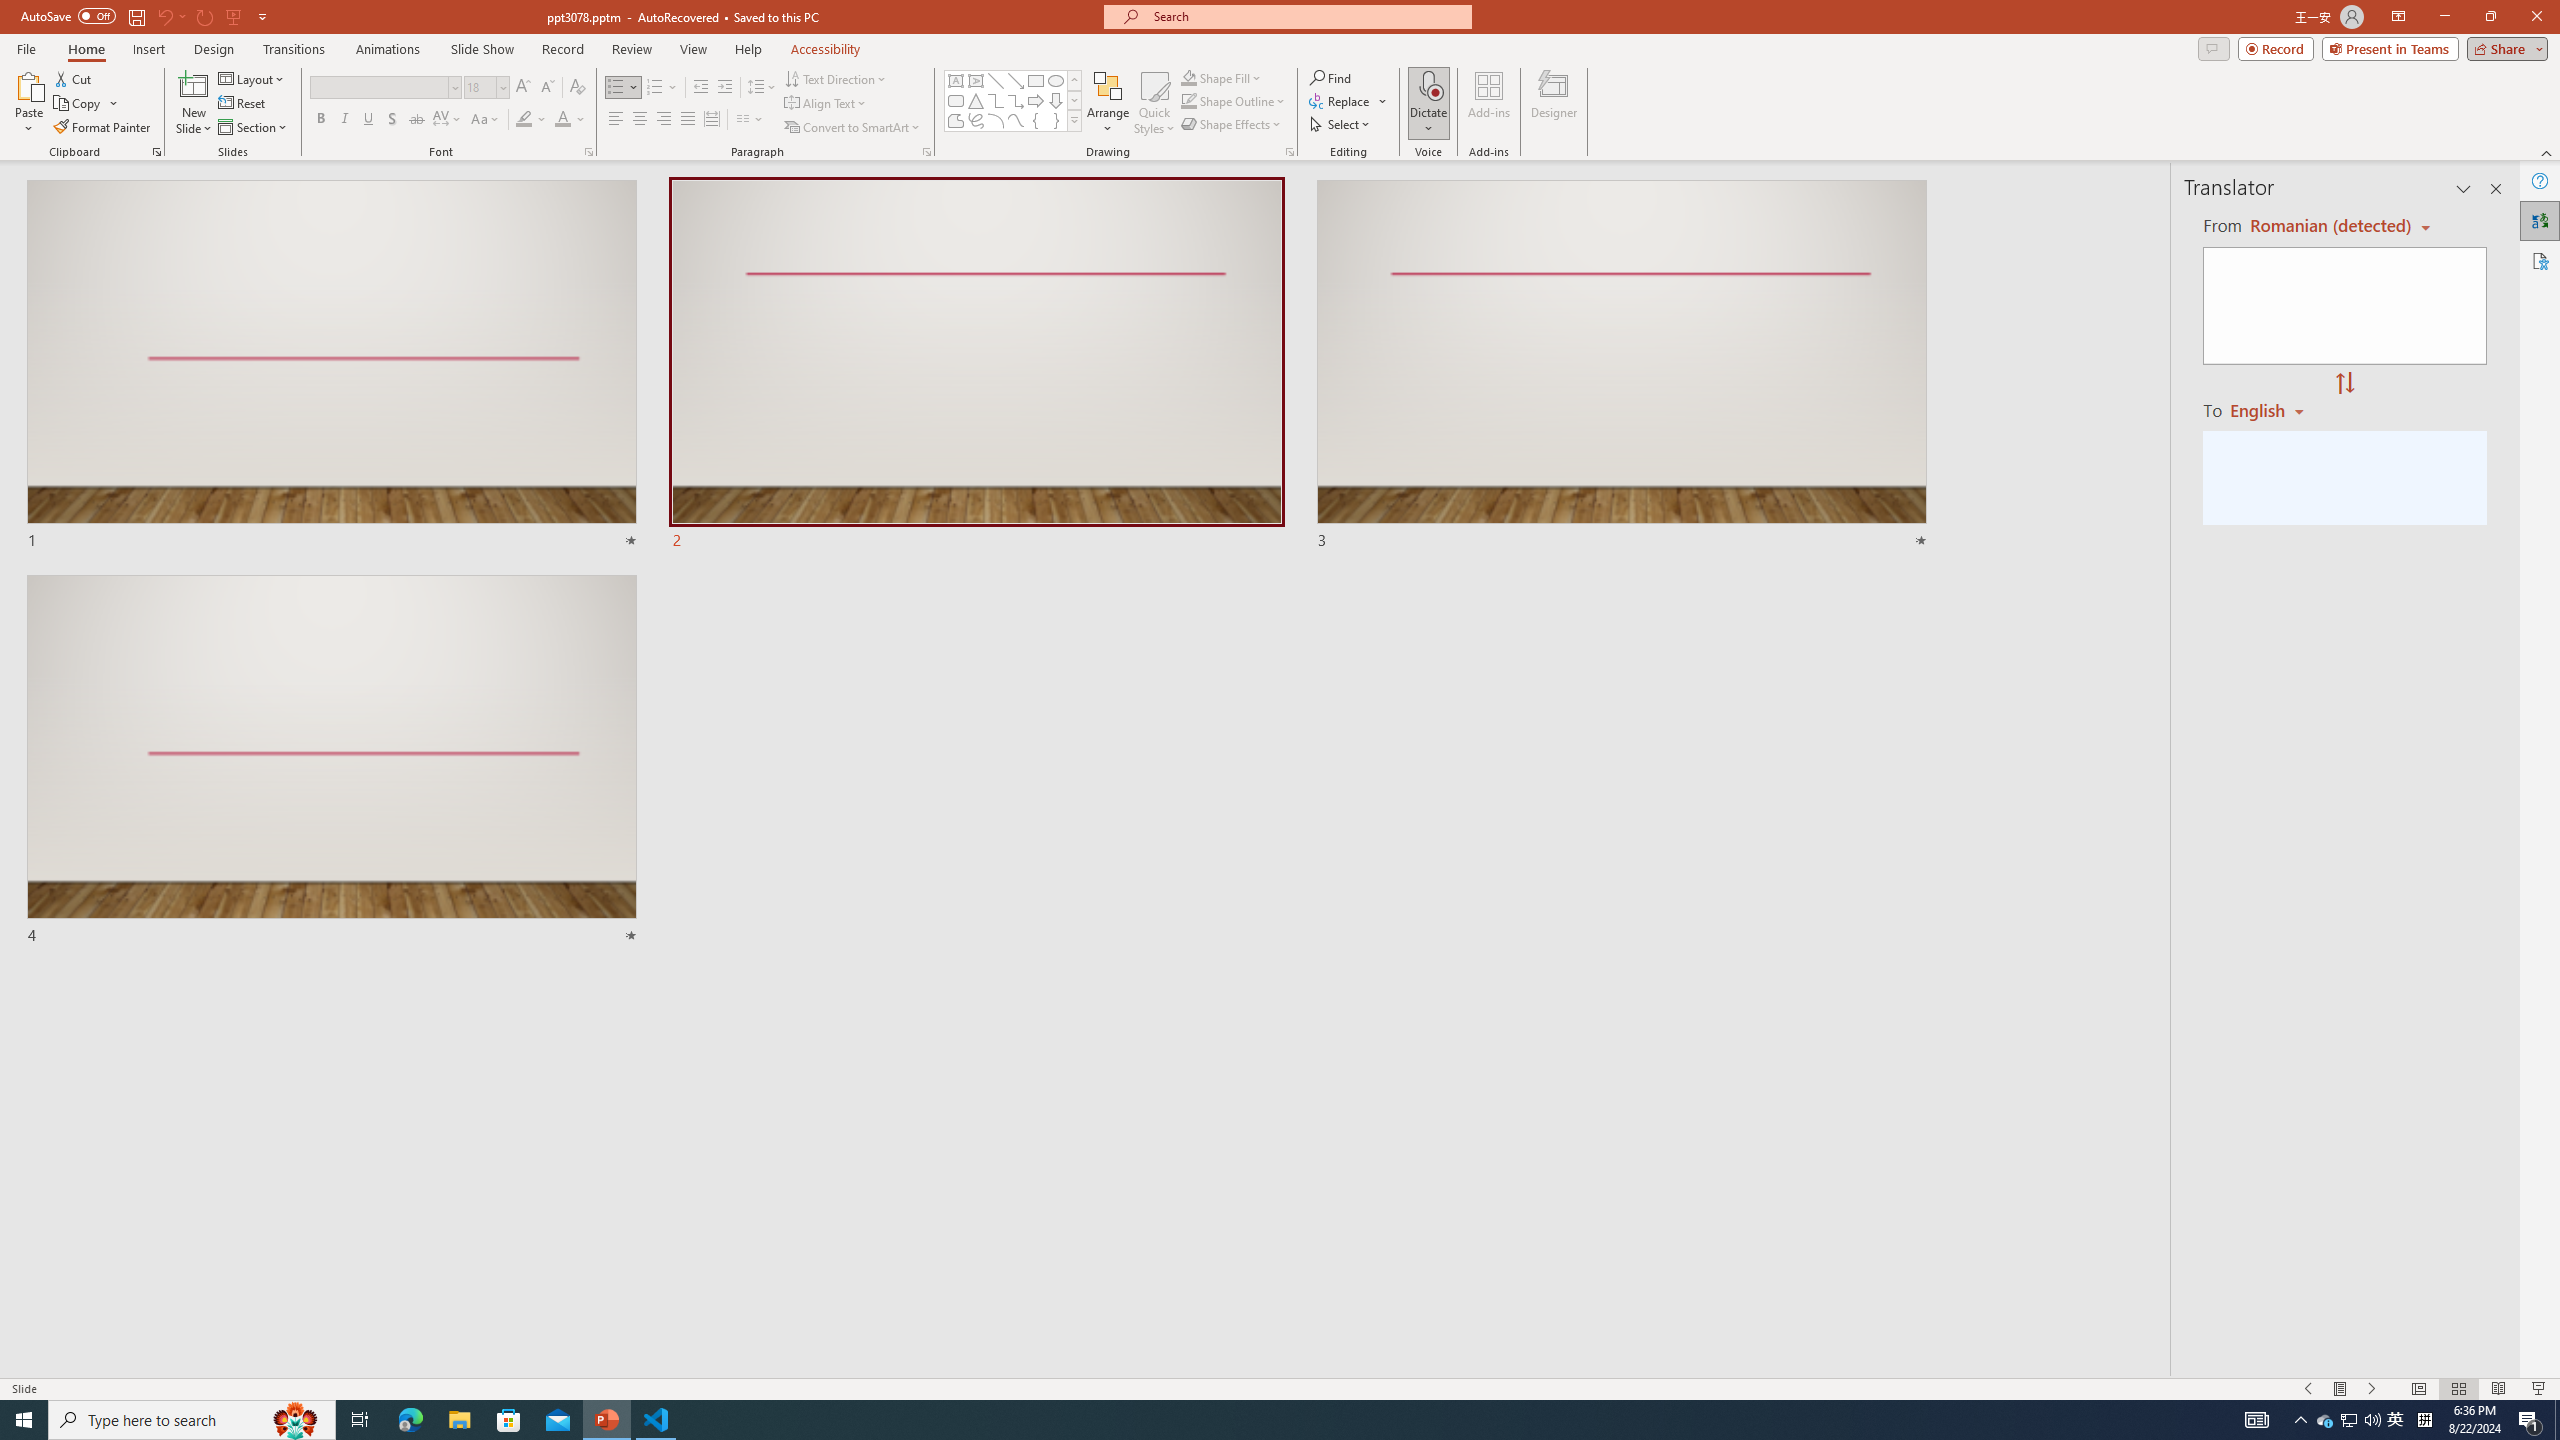 The image size is (2560, 1440). I want to click on Change Case, so click(486, 120).